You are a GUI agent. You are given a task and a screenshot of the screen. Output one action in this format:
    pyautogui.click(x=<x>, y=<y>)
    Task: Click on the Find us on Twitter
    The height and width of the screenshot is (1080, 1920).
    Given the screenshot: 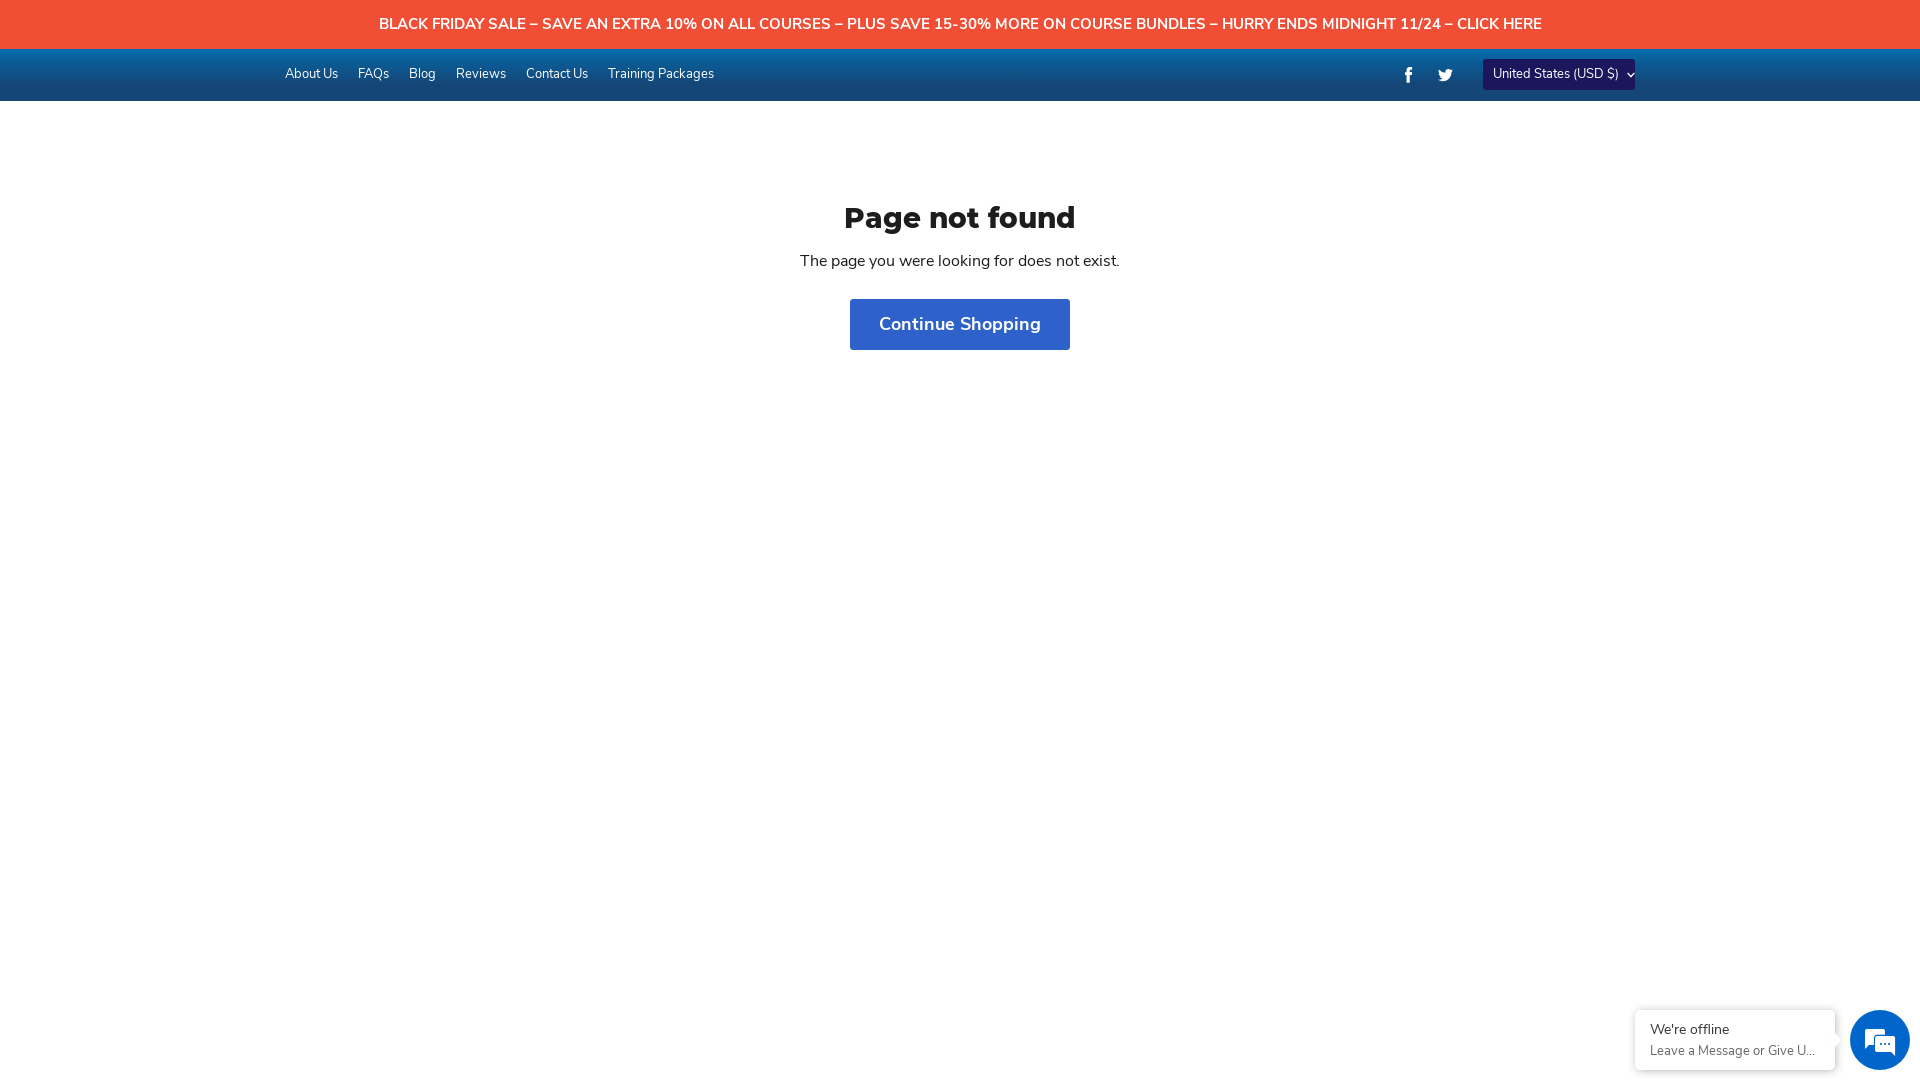 What is the action you would take?
    pyautogui.click(x=1445, y=74)
    